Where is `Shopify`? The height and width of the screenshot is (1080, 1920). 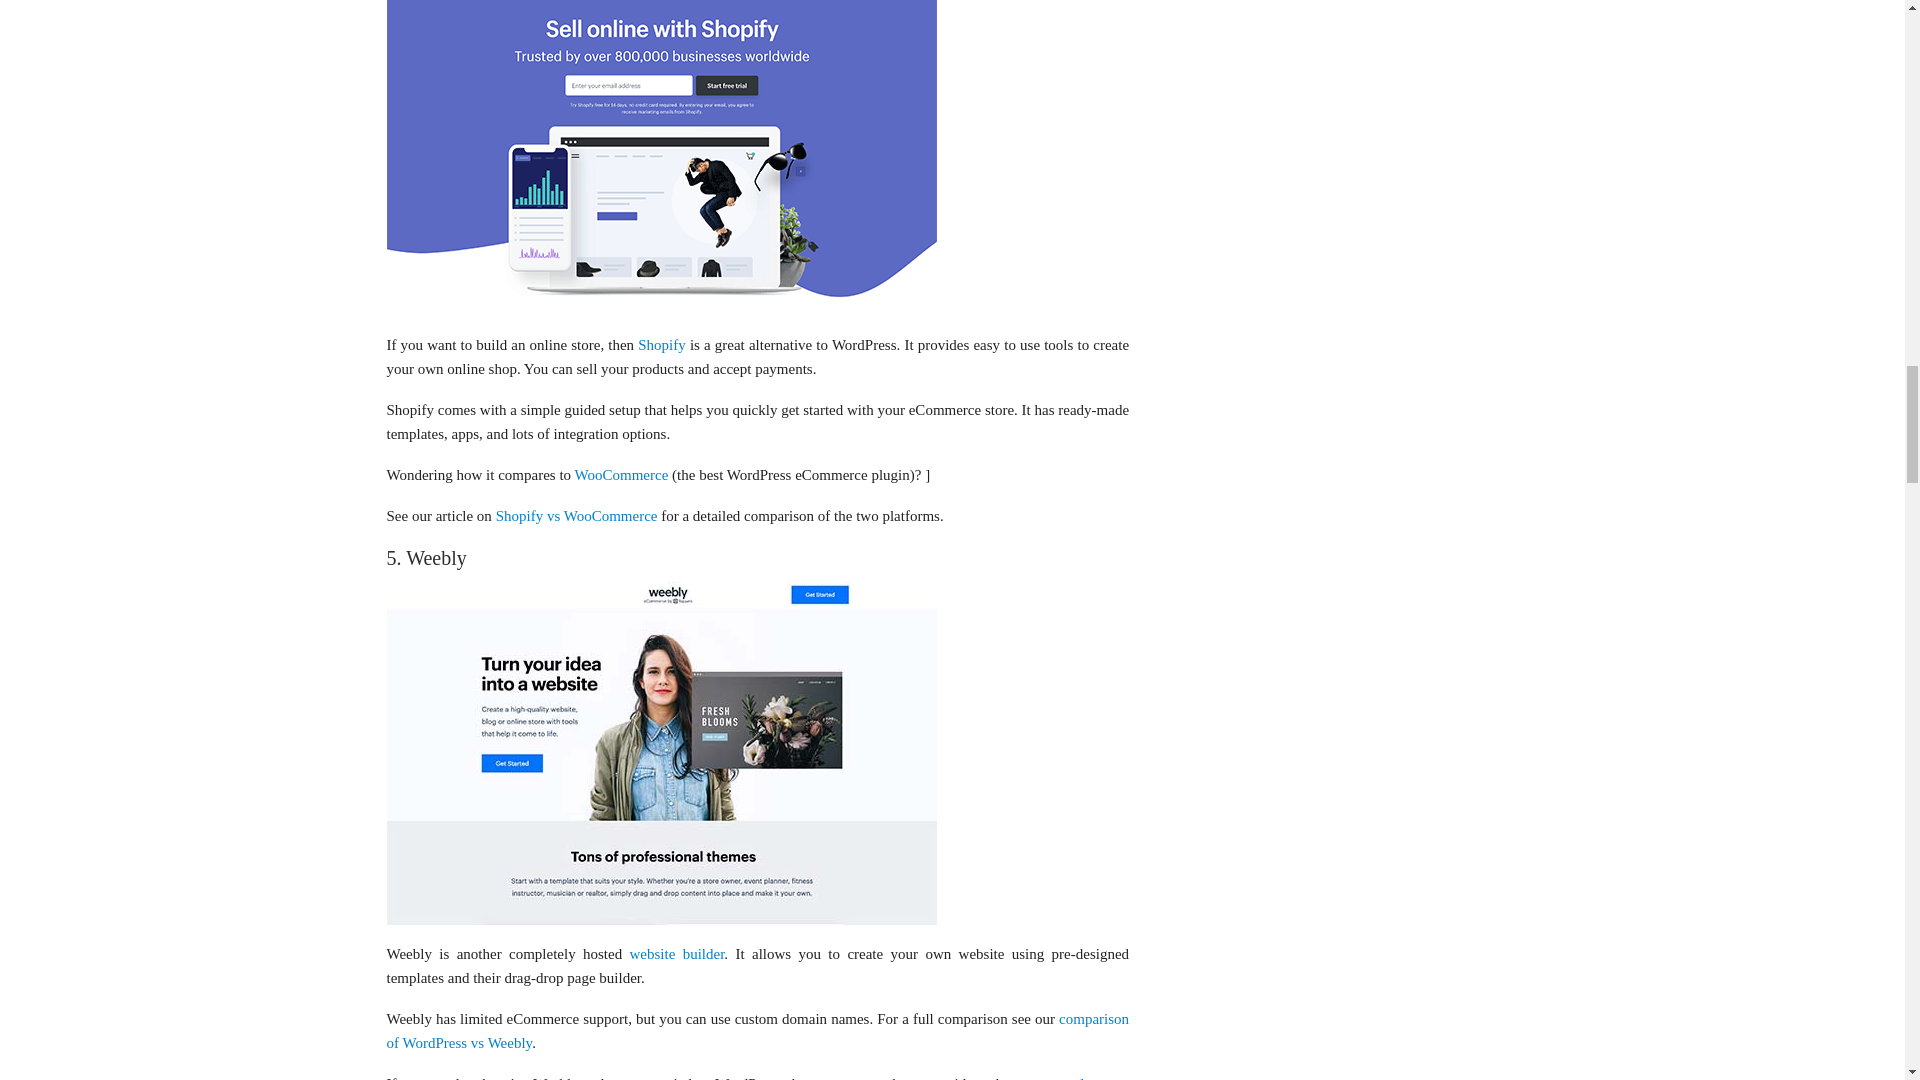 Shopify is located at coordinates (661, 344).